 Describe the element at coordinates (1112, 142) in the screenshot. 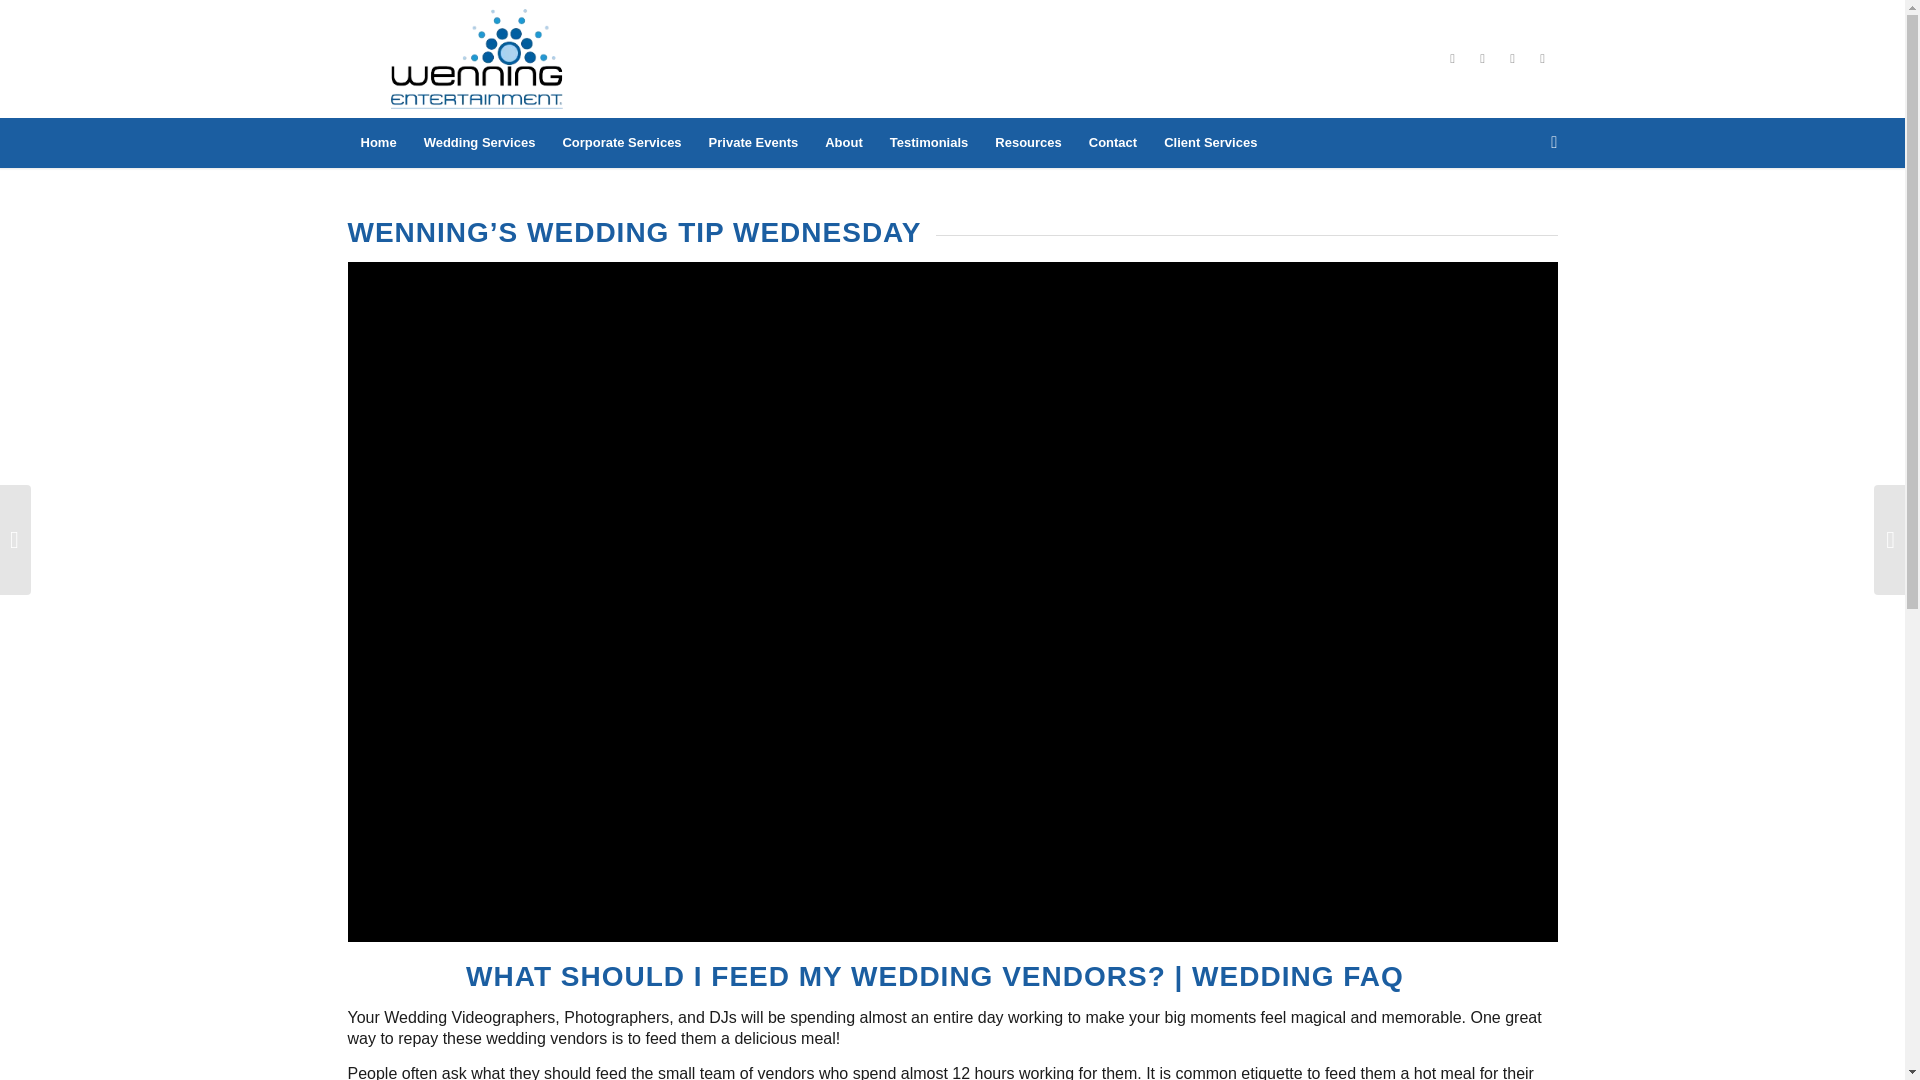

I see `Contact` at that location.